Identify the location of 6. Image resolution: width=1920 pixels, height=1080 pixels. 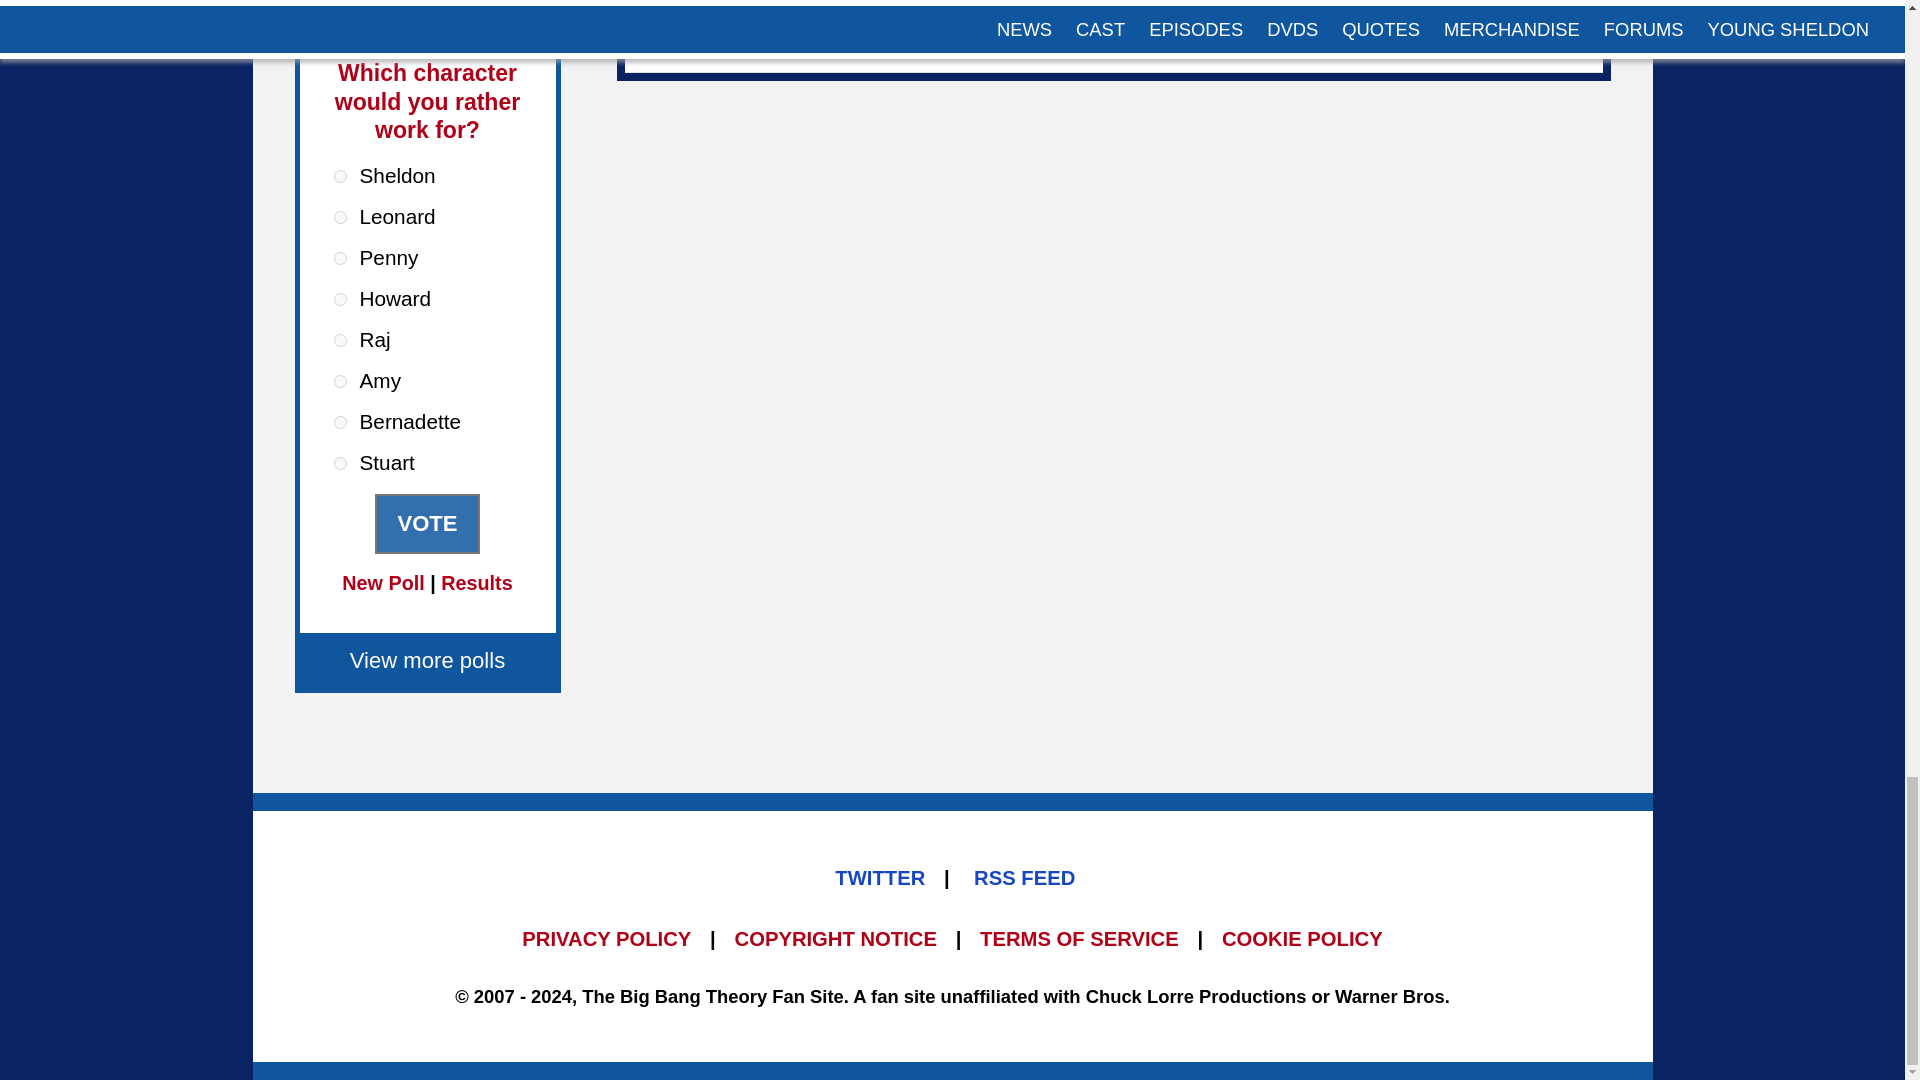
(340, 380).